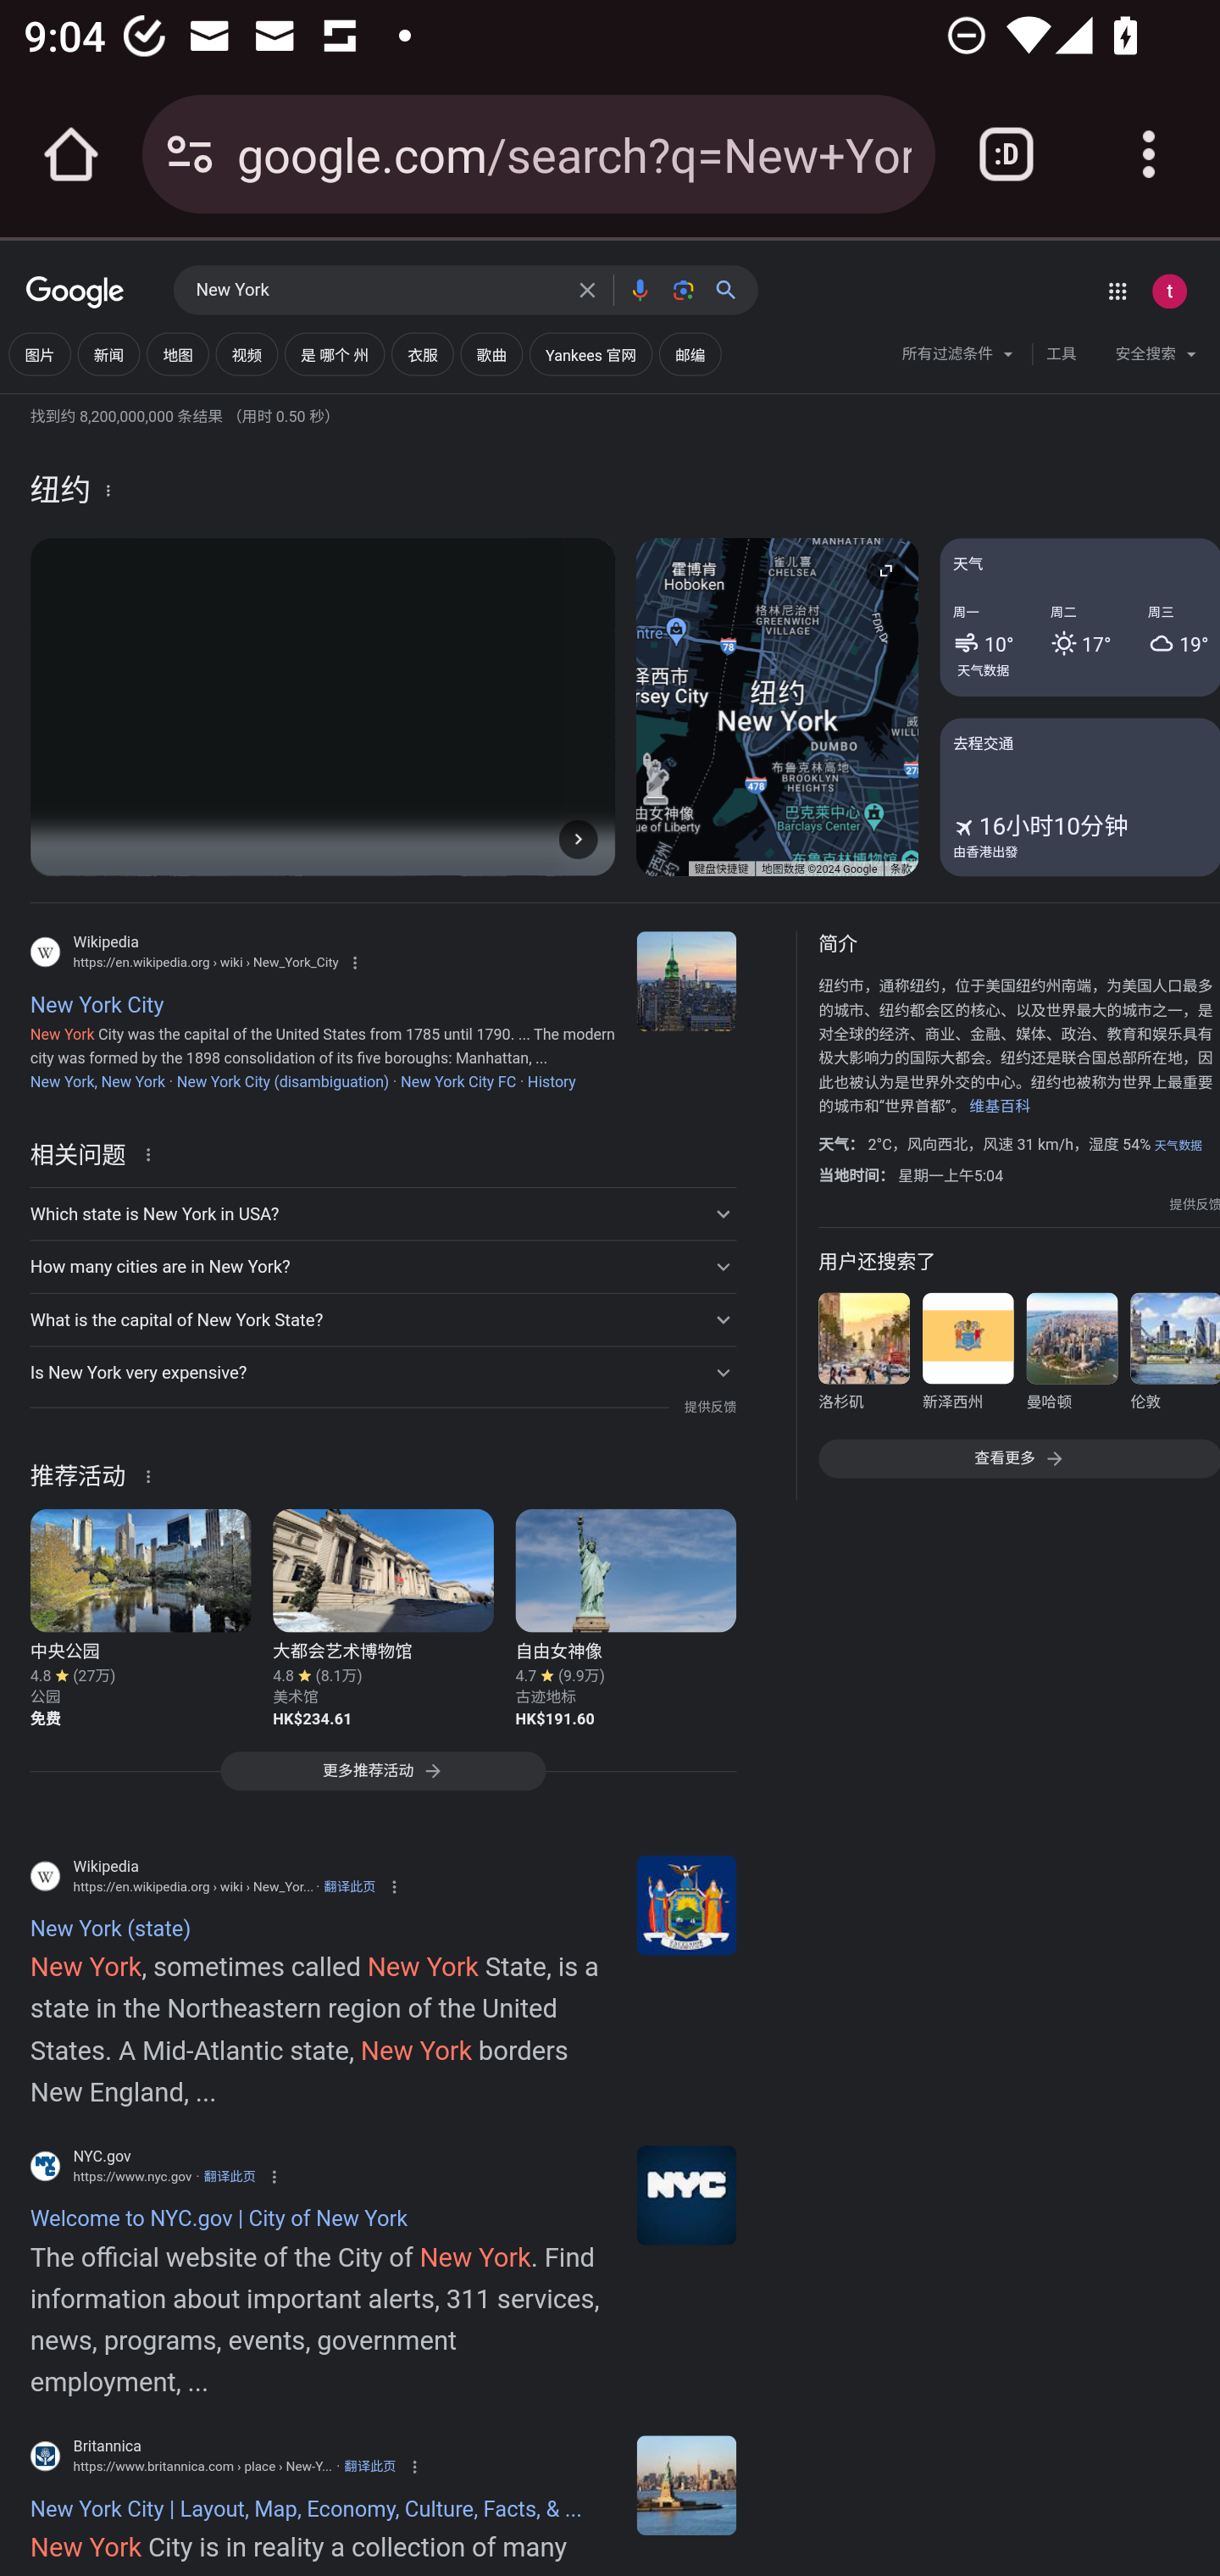 The width and height of the screenshot is (1220, 2576). What do you see at coordinates (1195, 1205) in the screenshot?
I see `提供反馈` at bounding box center [1195, 1205].